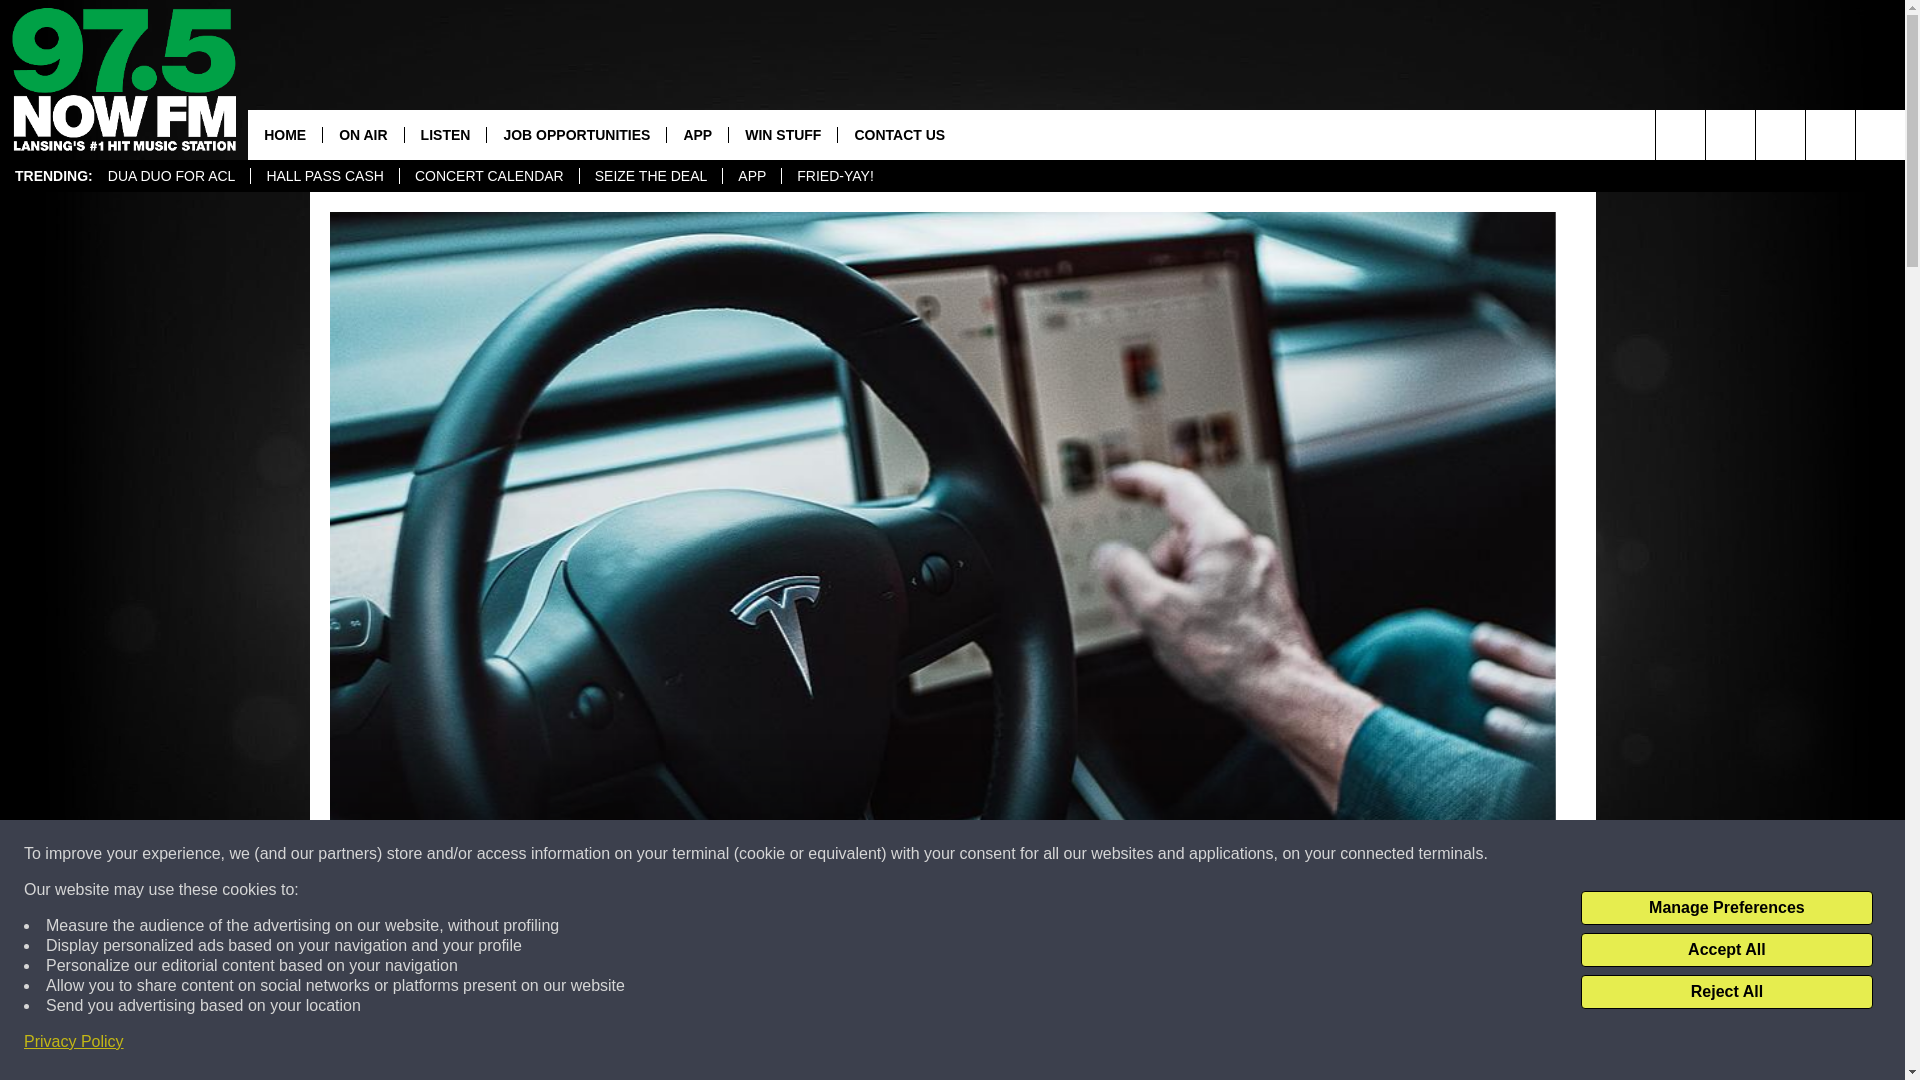 This screenshot has height=1080, width=1920. Describe the element at coordinates (1726, 950) in the screenshot. I see `Accept All` at that location.